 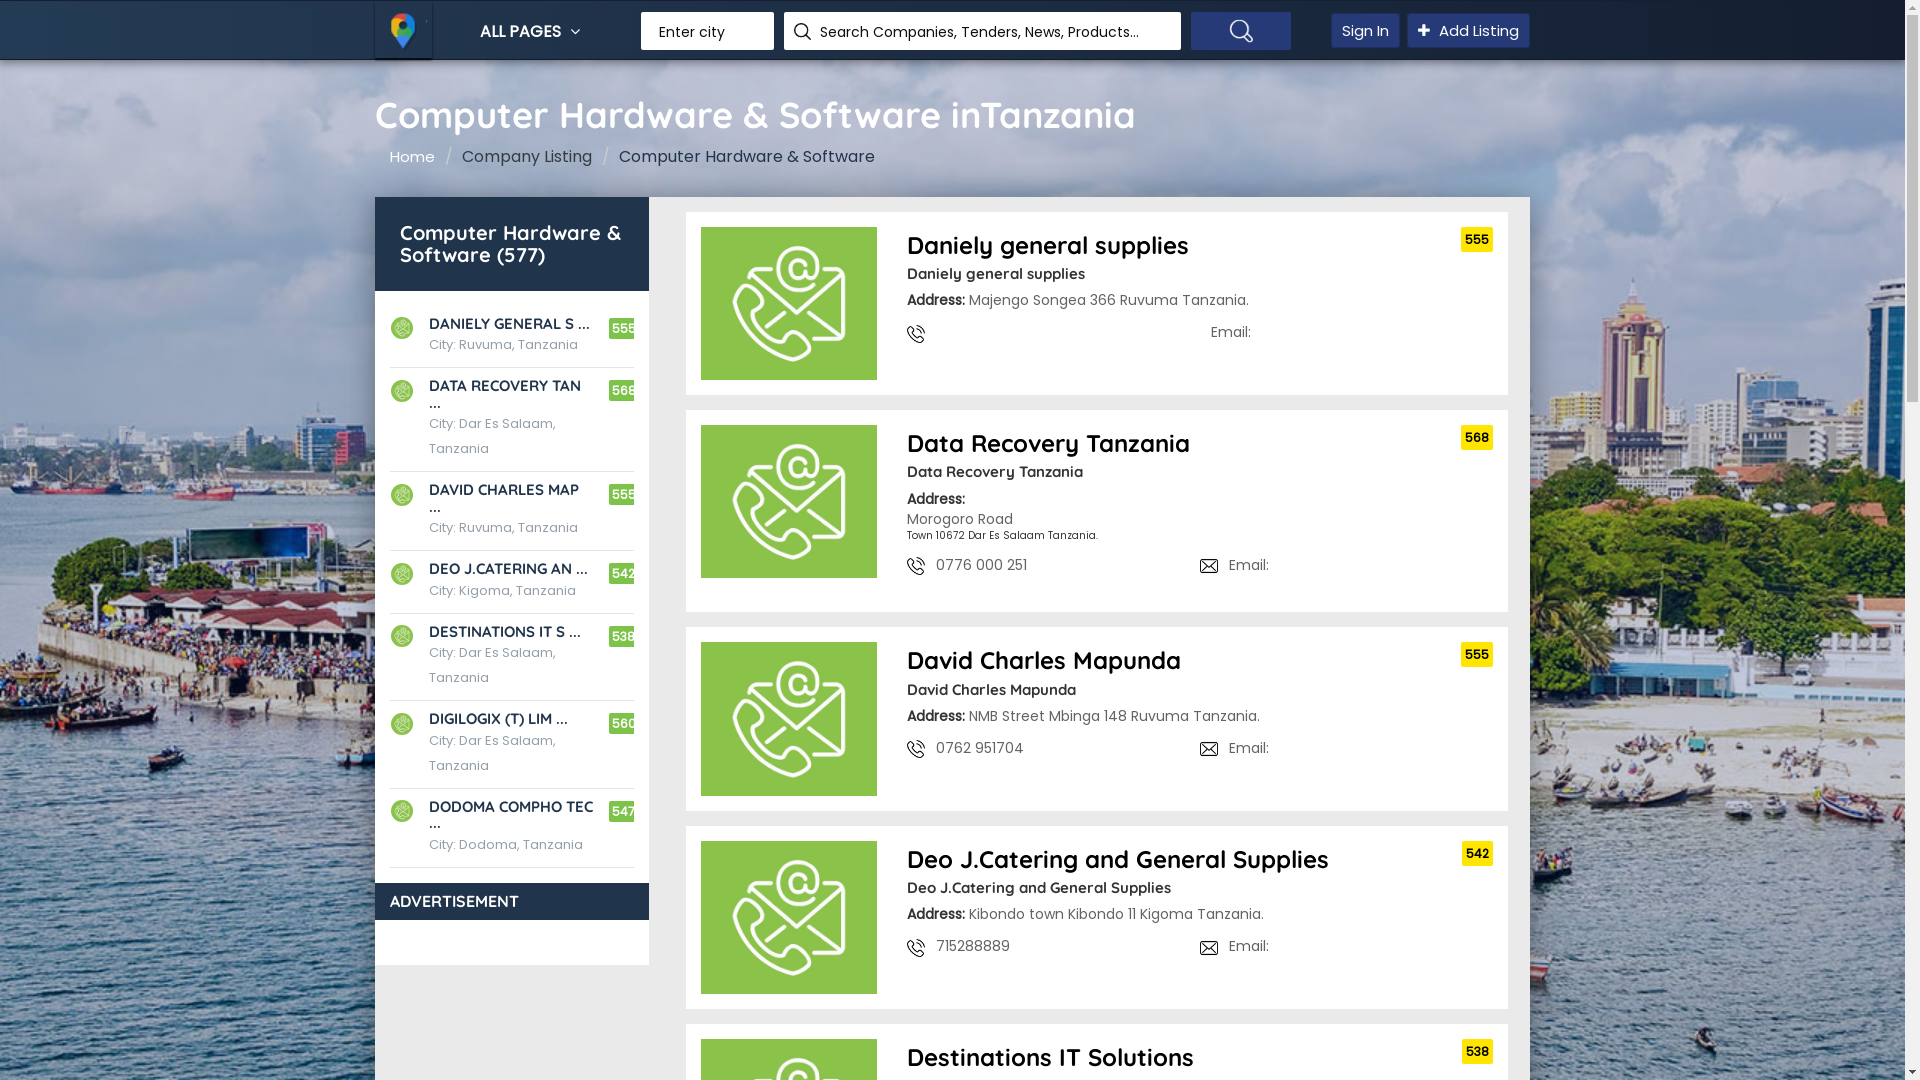 What do you see at coordinates (1200, 662) in the screenshot?
I see `David Charles Mapunda` at bounding box center [1200, 662].